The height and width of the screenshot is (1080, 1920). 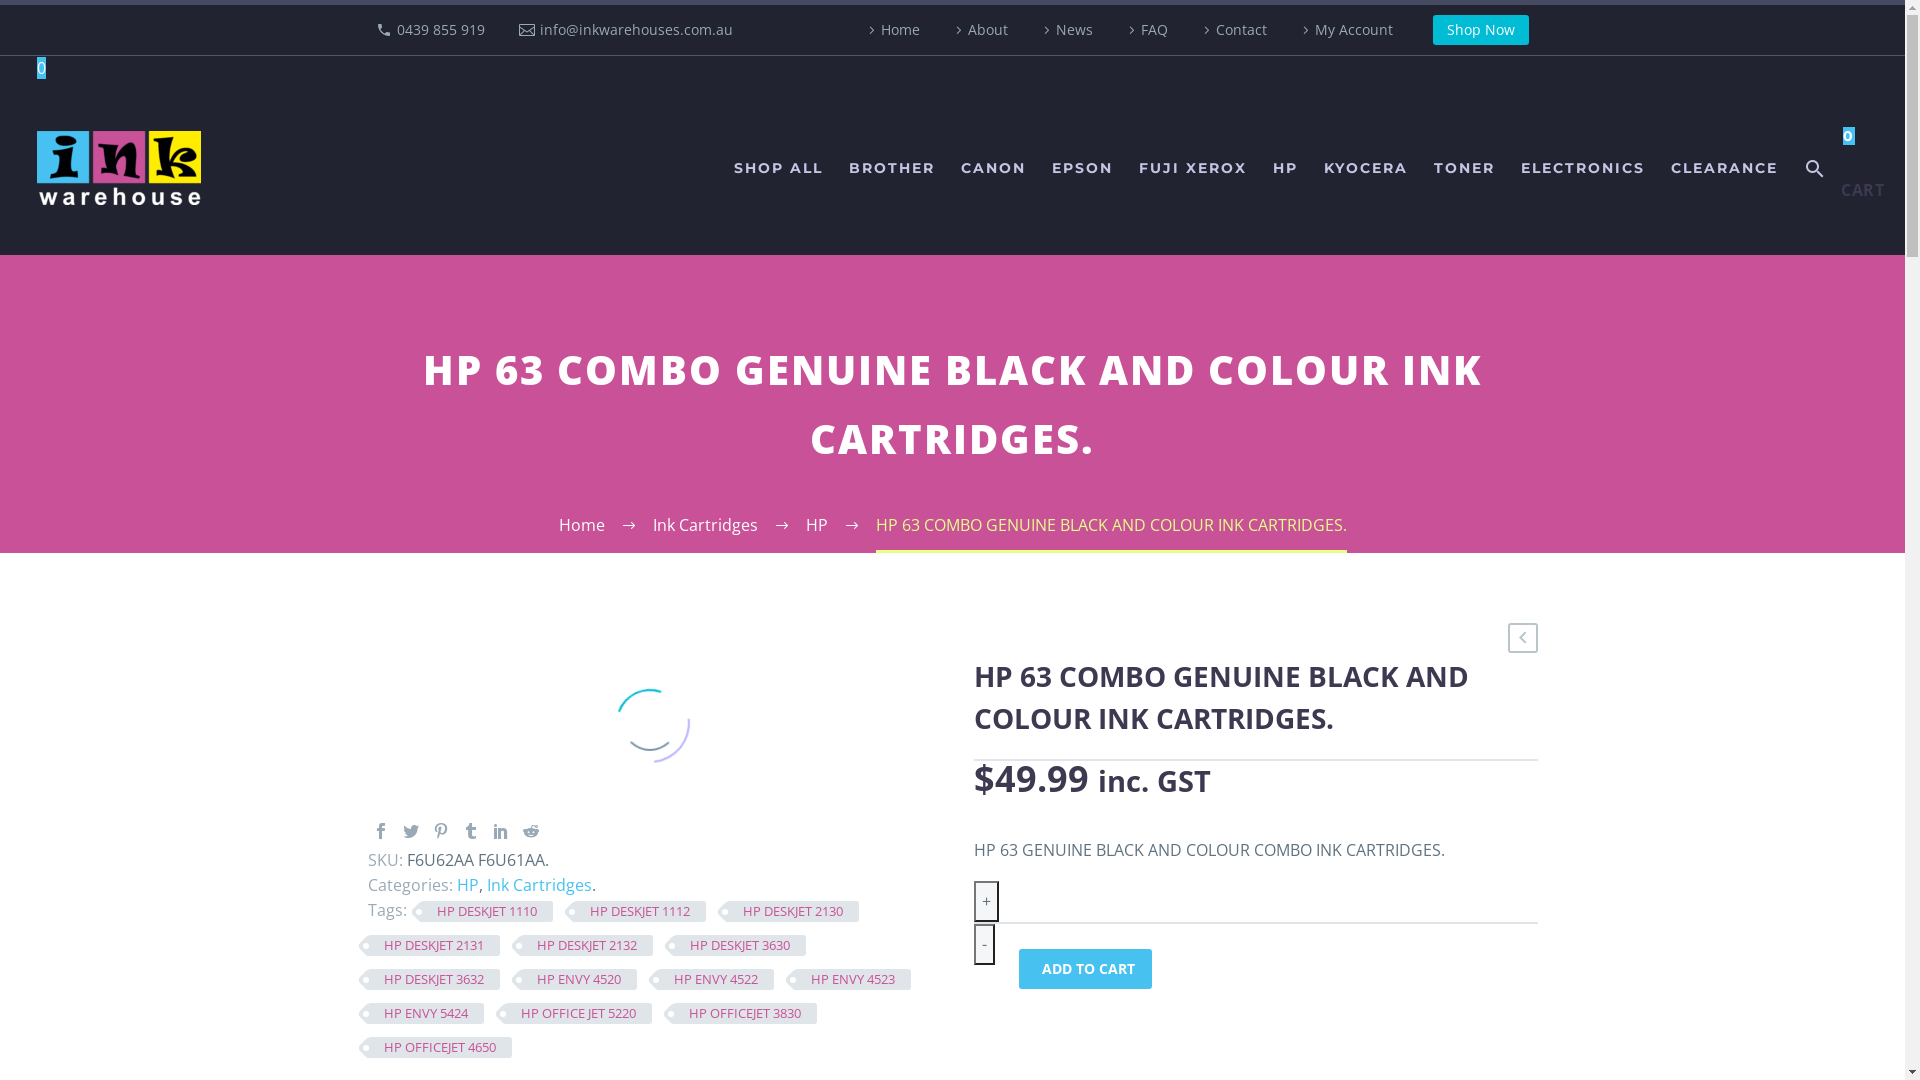 What do you see at coordinates (716, 980) in the screenshot?
I see `HP ENVY 4522` at bounding box center [716, 980].